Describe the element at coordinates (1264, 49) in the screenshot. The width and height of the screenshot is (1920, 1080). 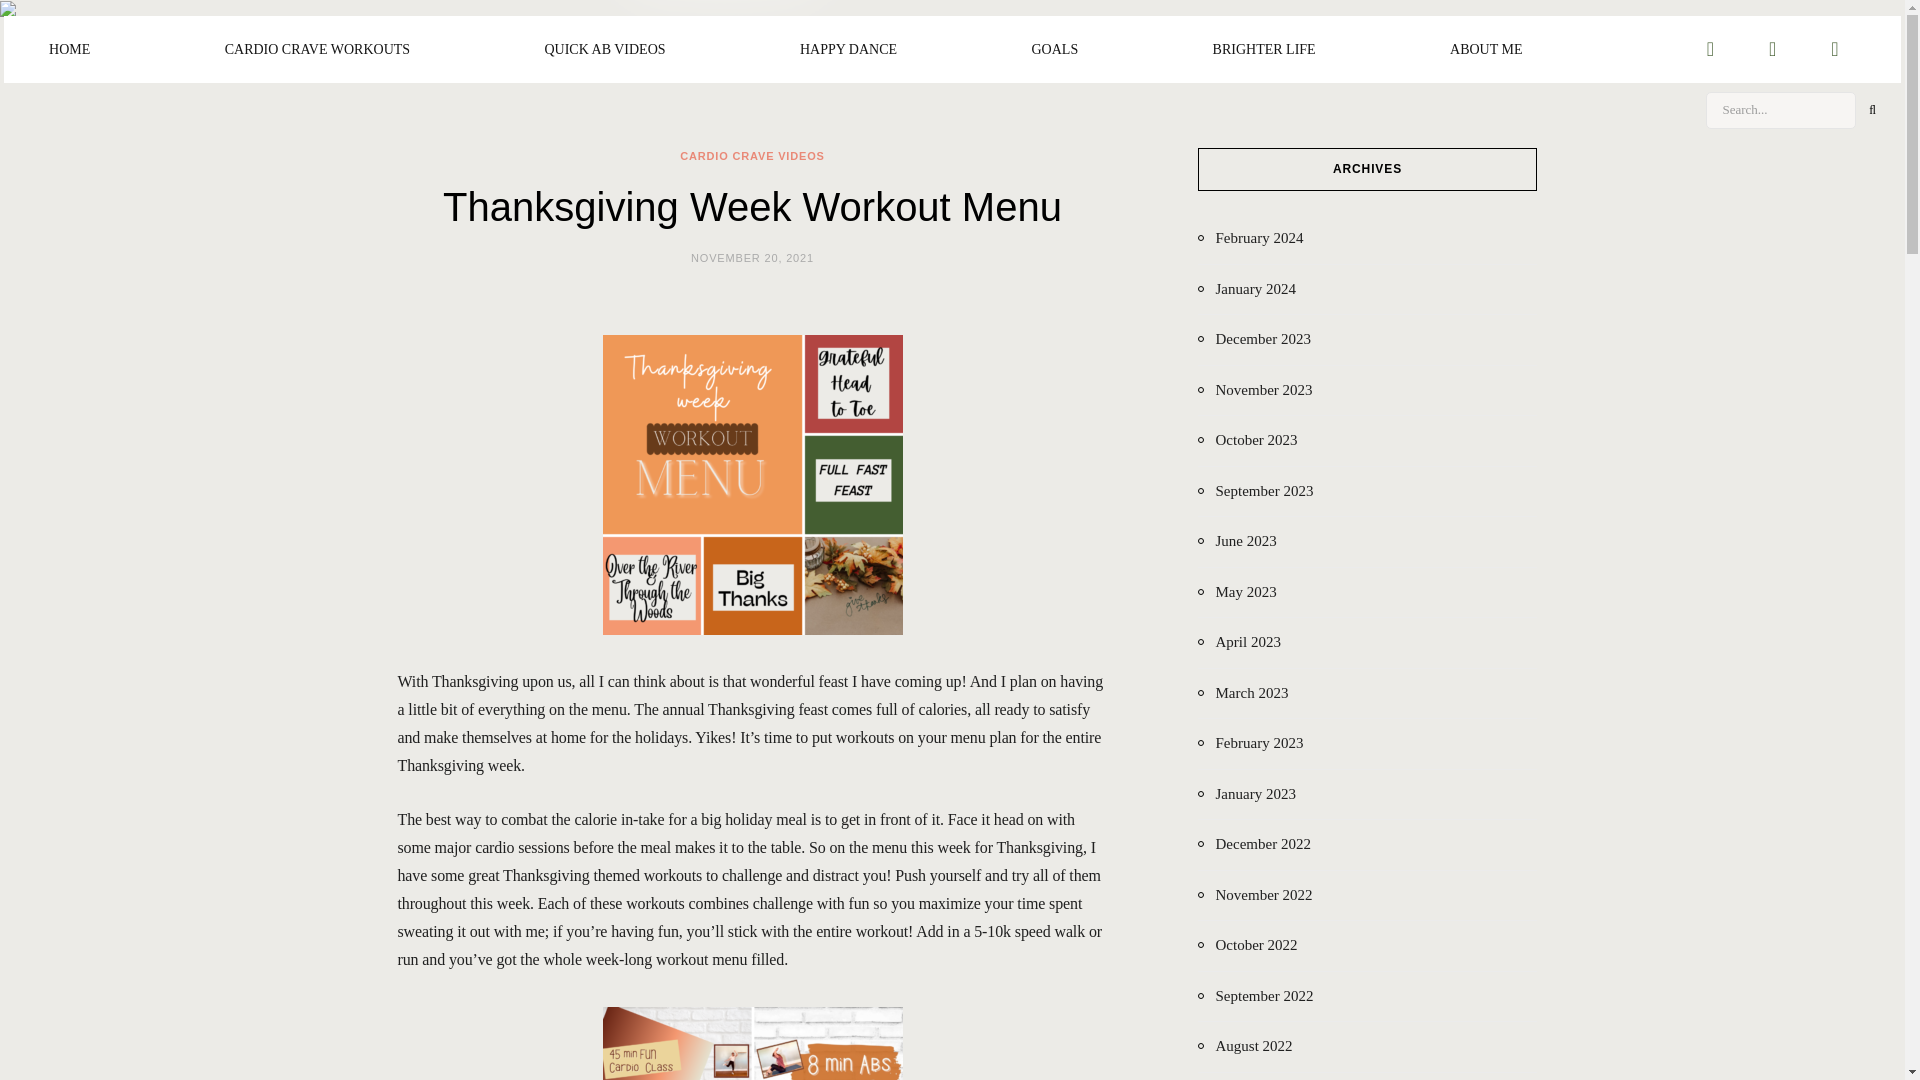
I see `BRIGHTER LIFE` at that location.